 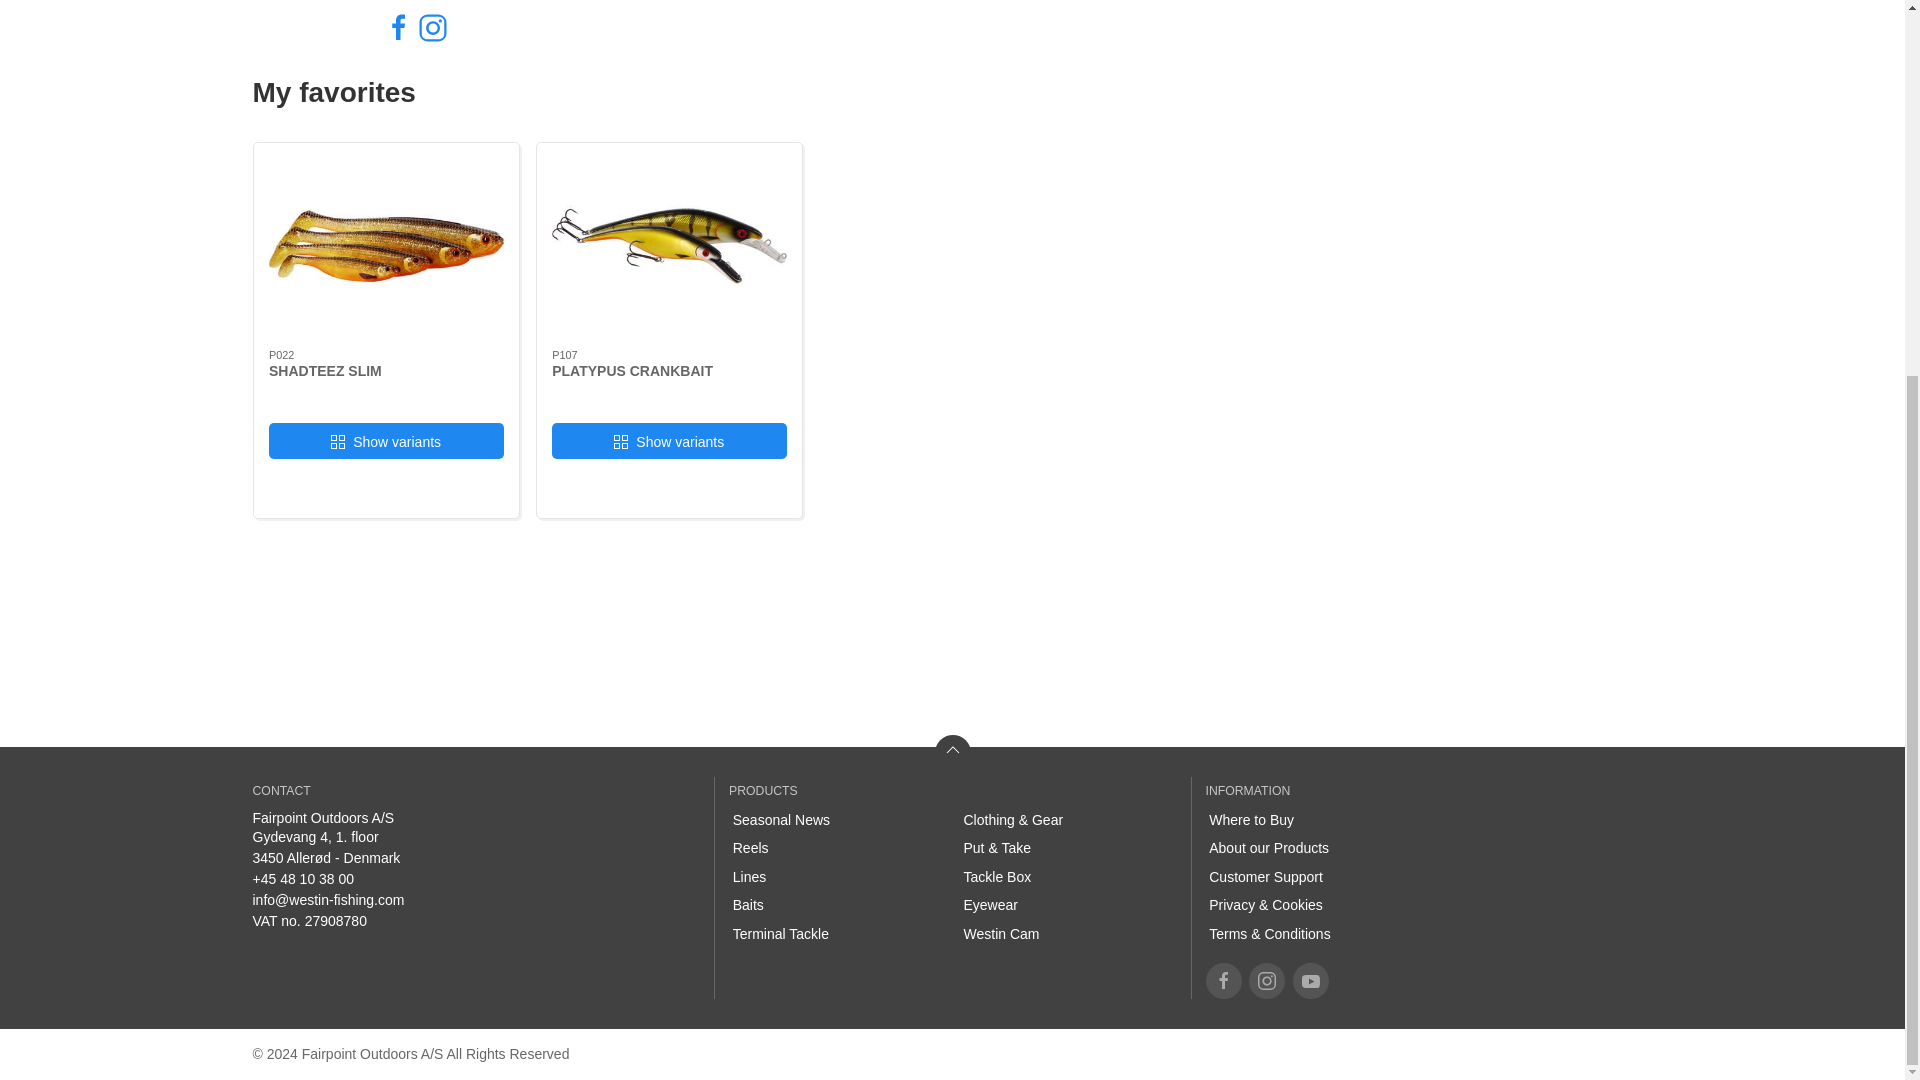 I want to click on Seasonal News, so click(x=836, y=820).